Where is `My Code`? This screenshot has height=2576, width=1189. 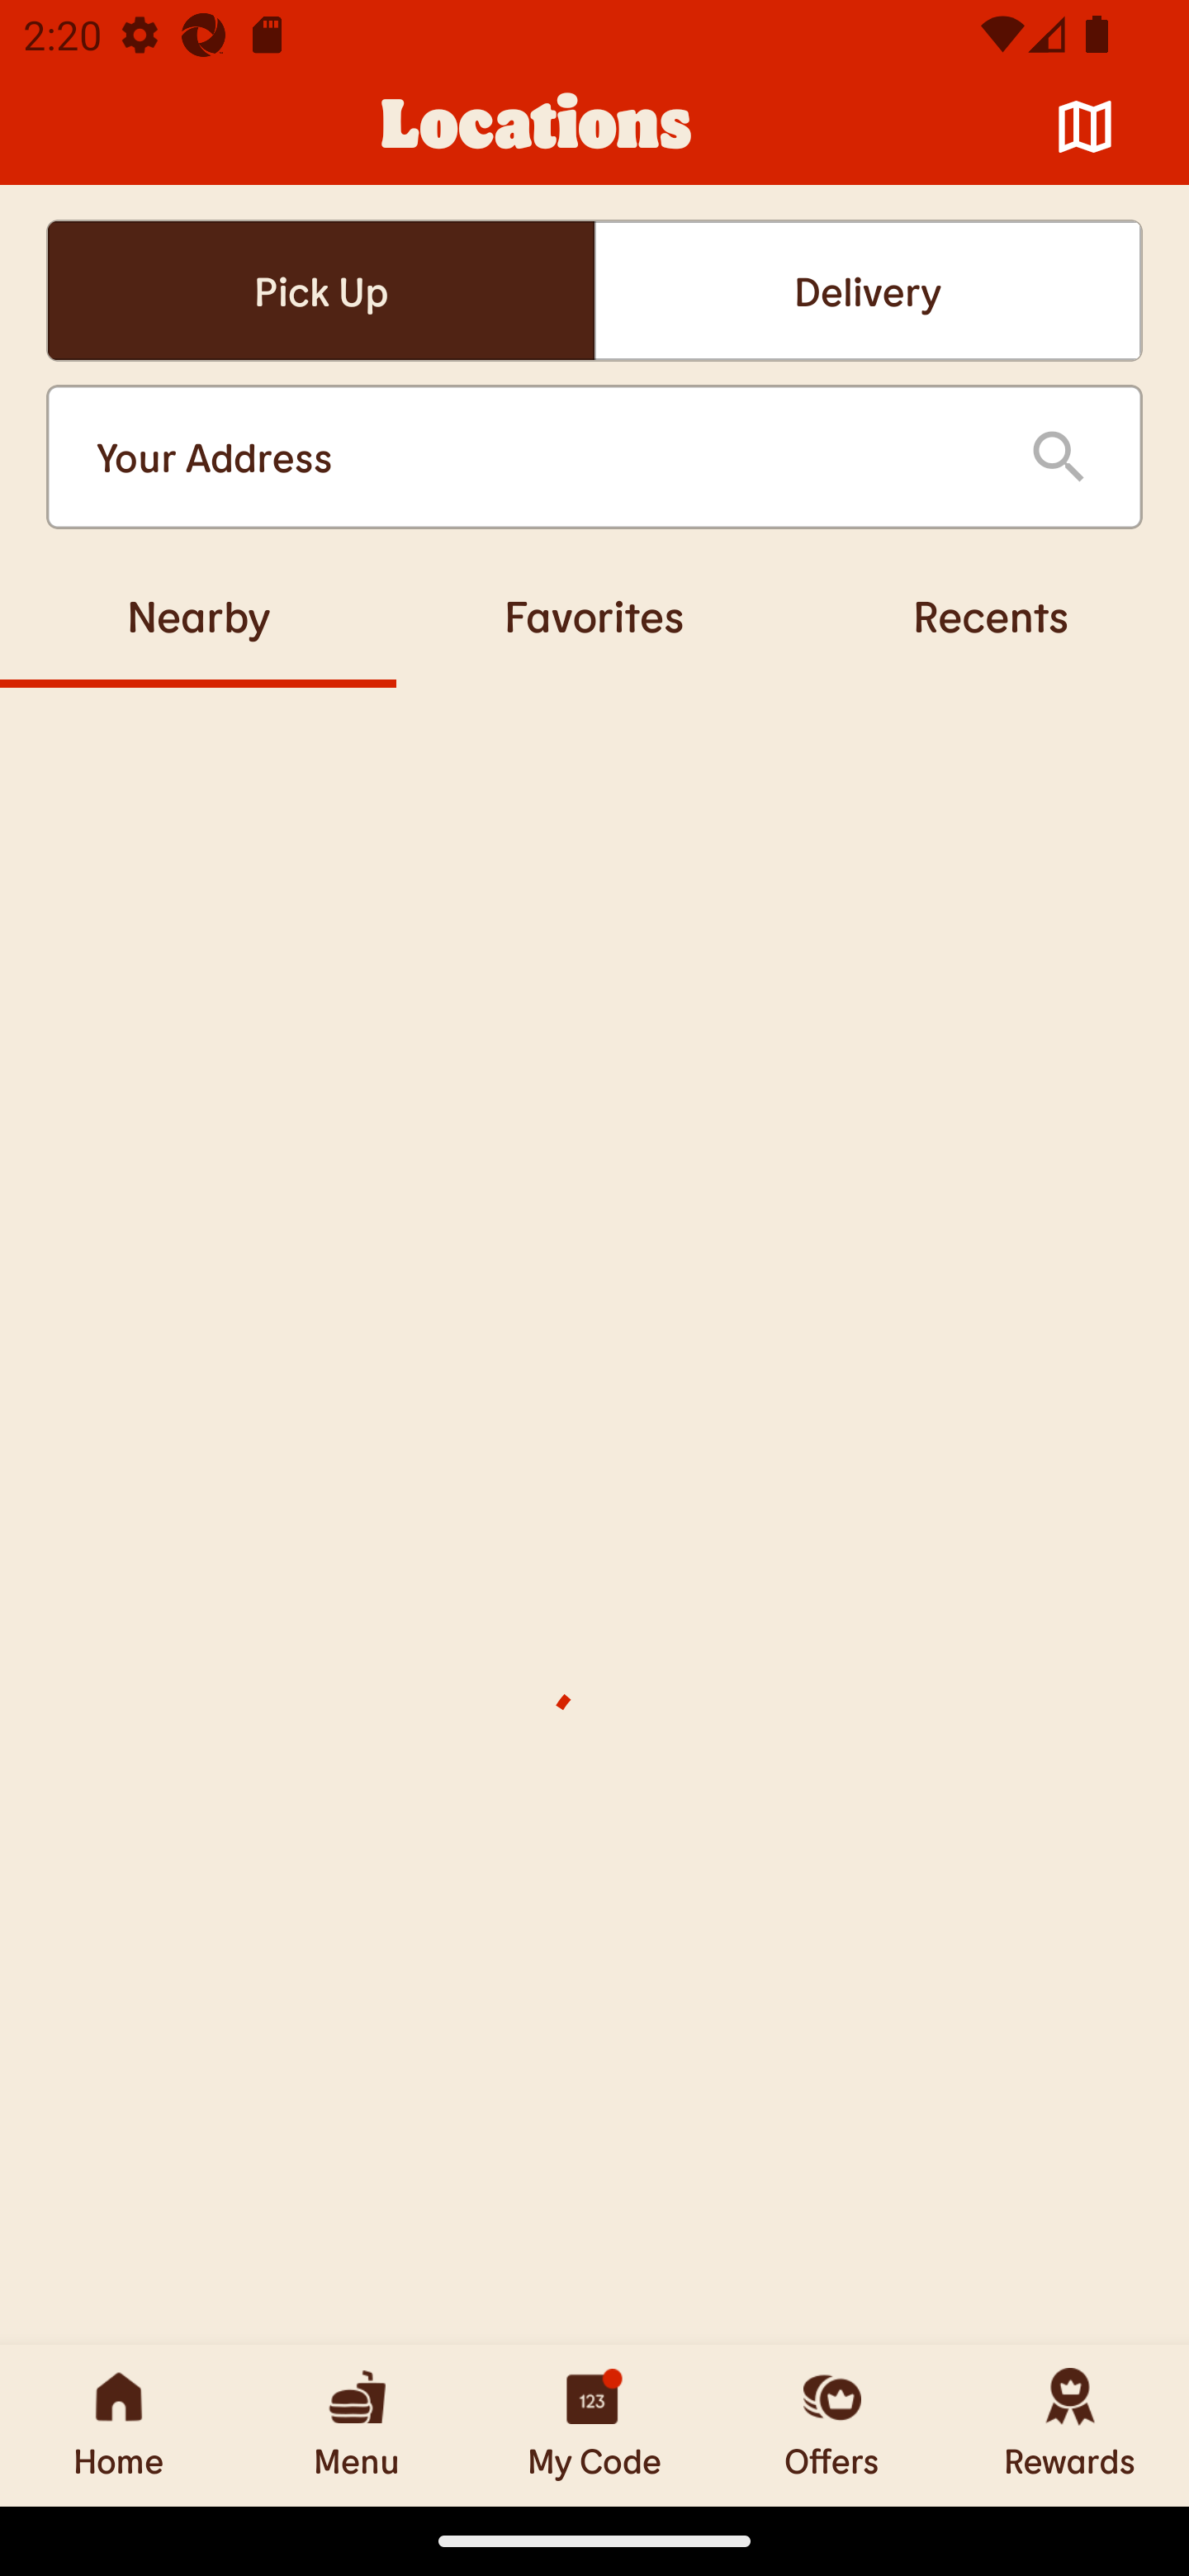
My Code is located at coordinates (594, 2425).